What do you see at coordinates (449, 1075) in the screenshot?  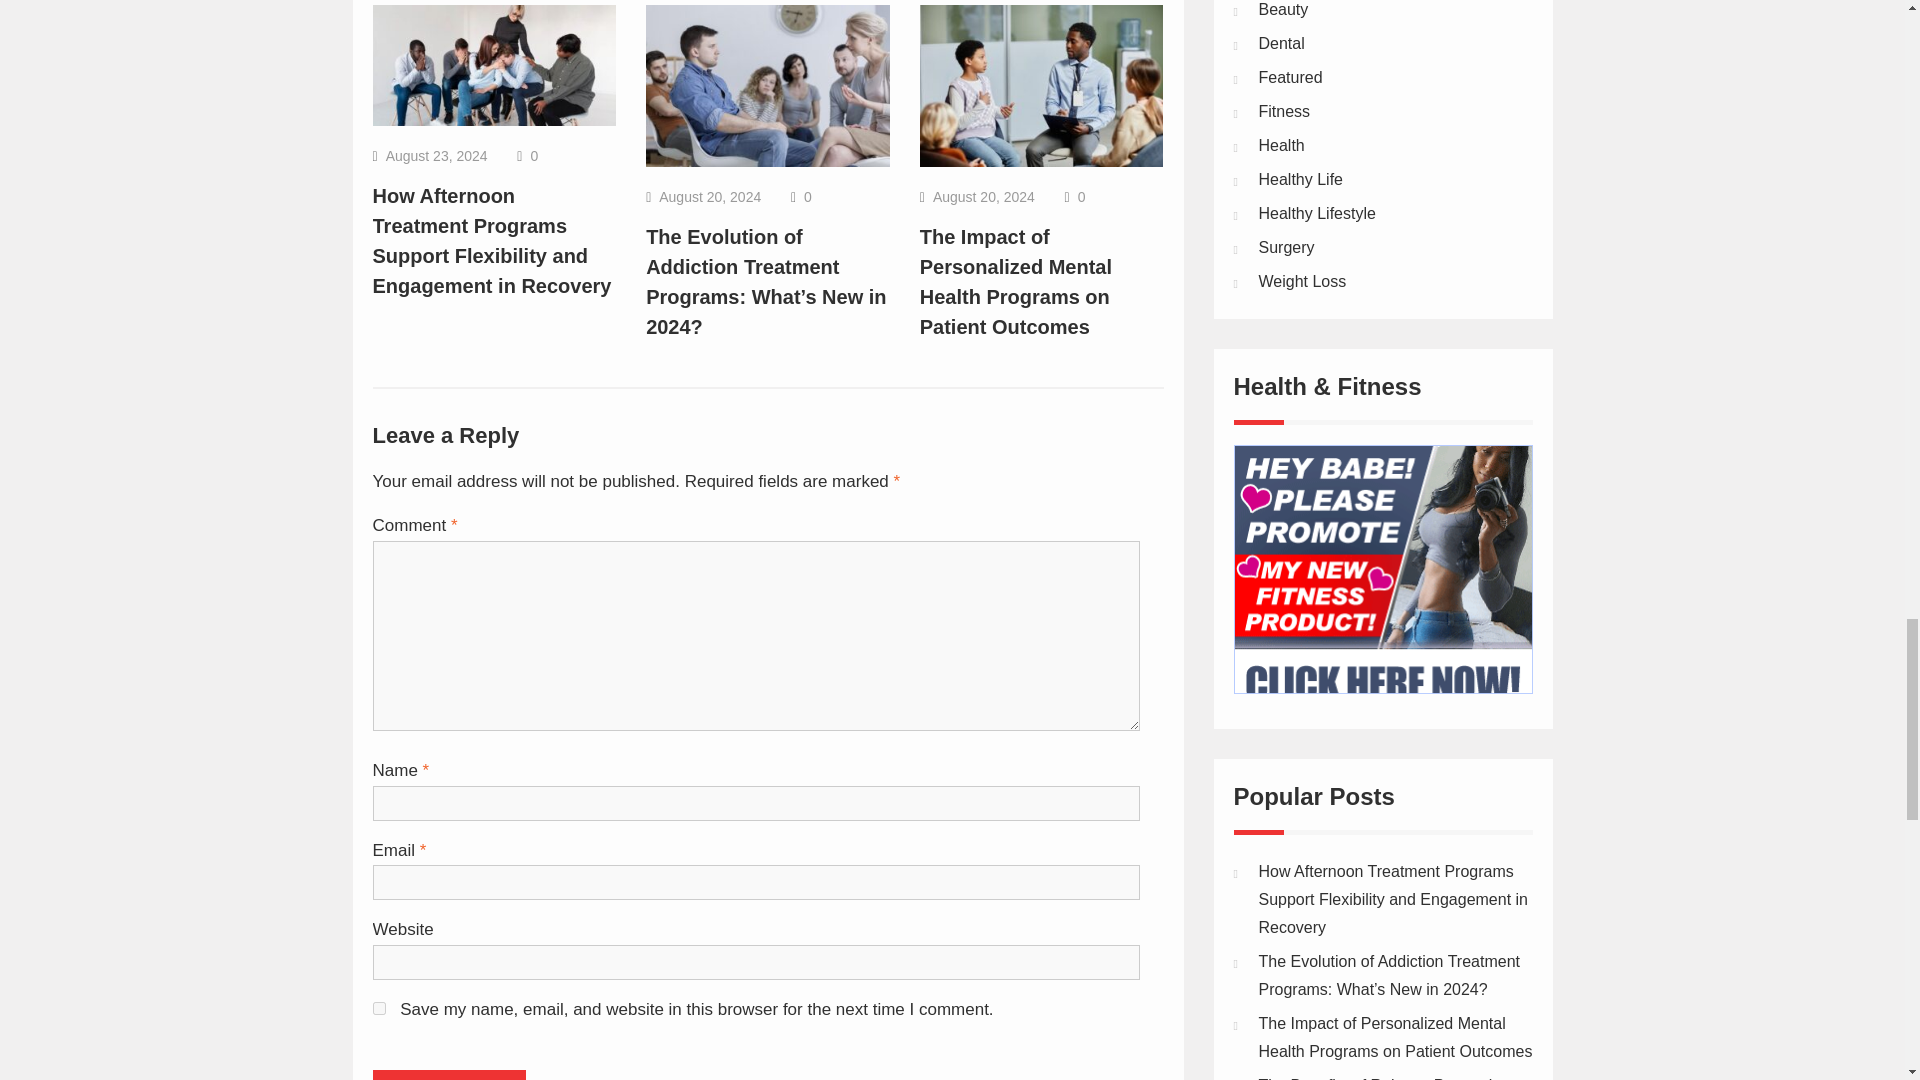 I see `Post Comment` at bounding box center [449, 1075].